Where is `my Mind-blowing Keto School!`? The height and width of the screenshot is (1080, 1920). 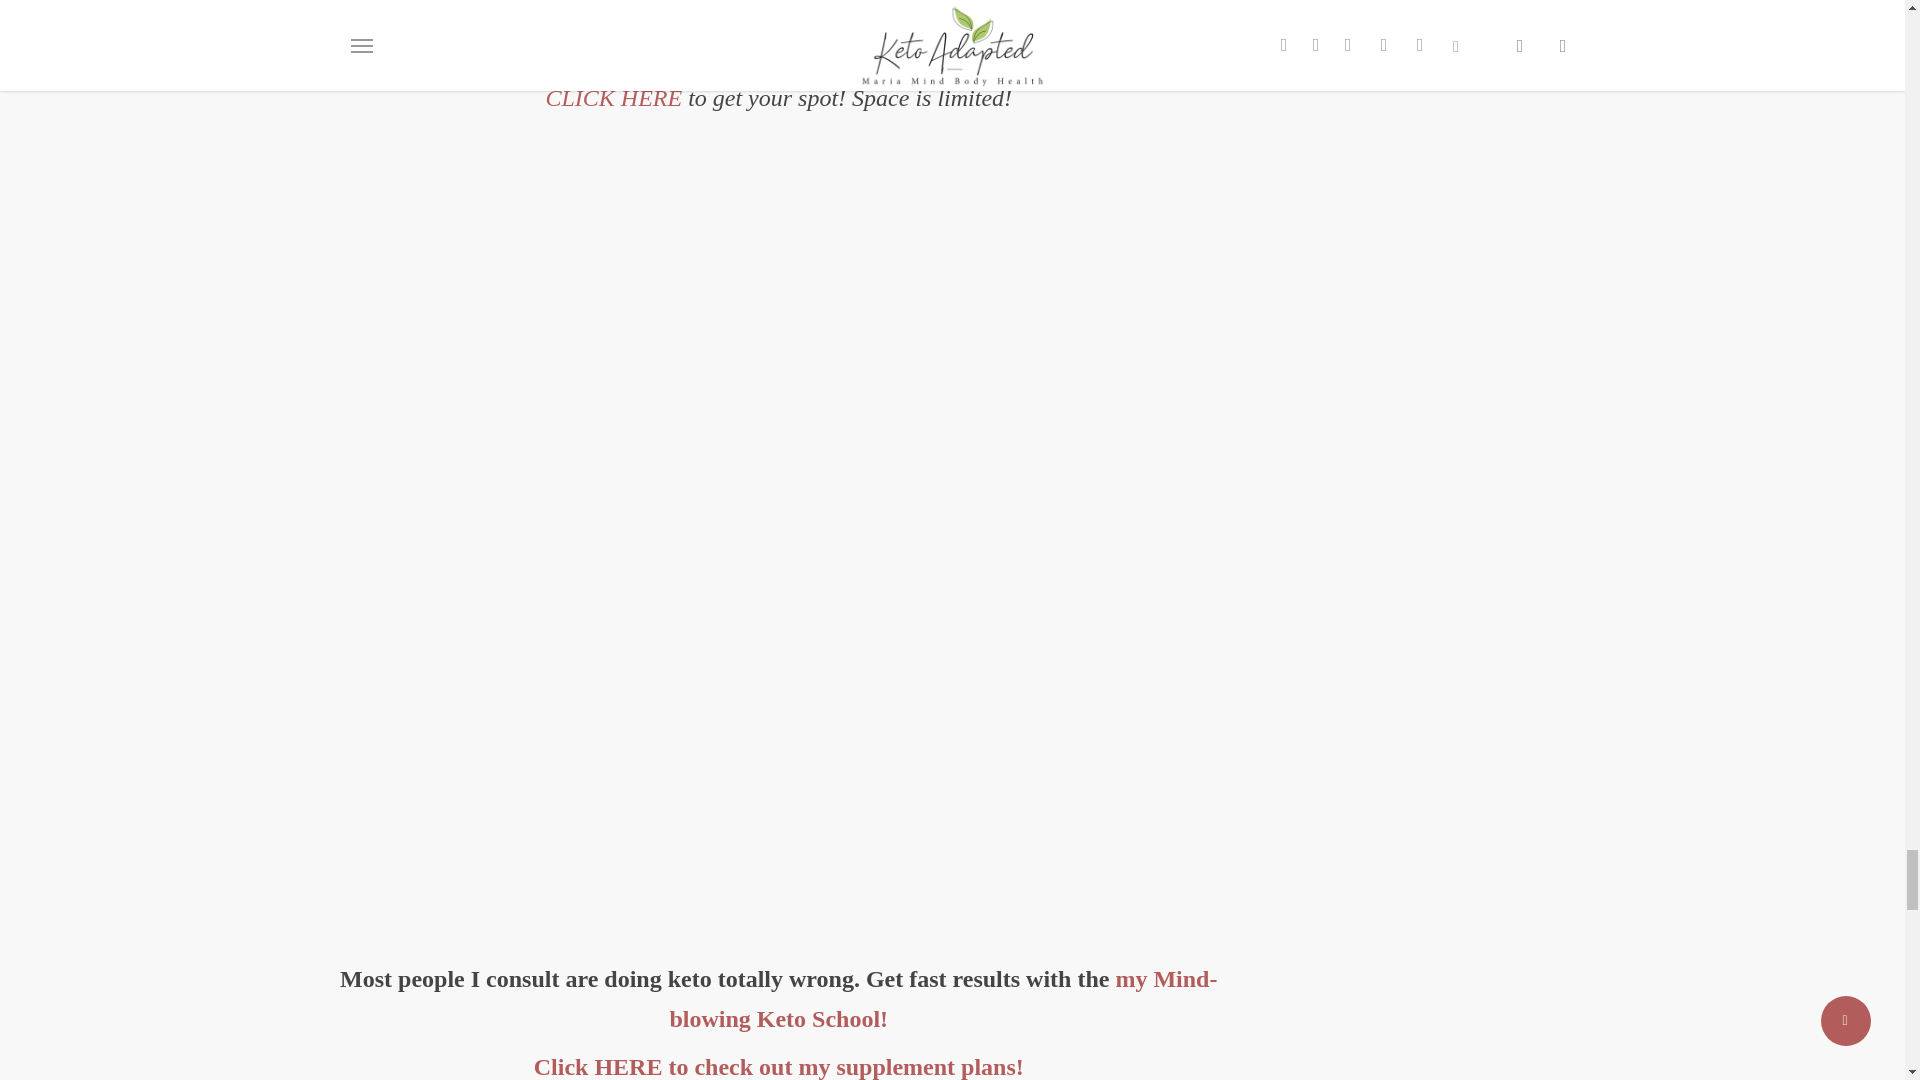
my Mind-blowing Keto School! is located at coordinates (942, 998).